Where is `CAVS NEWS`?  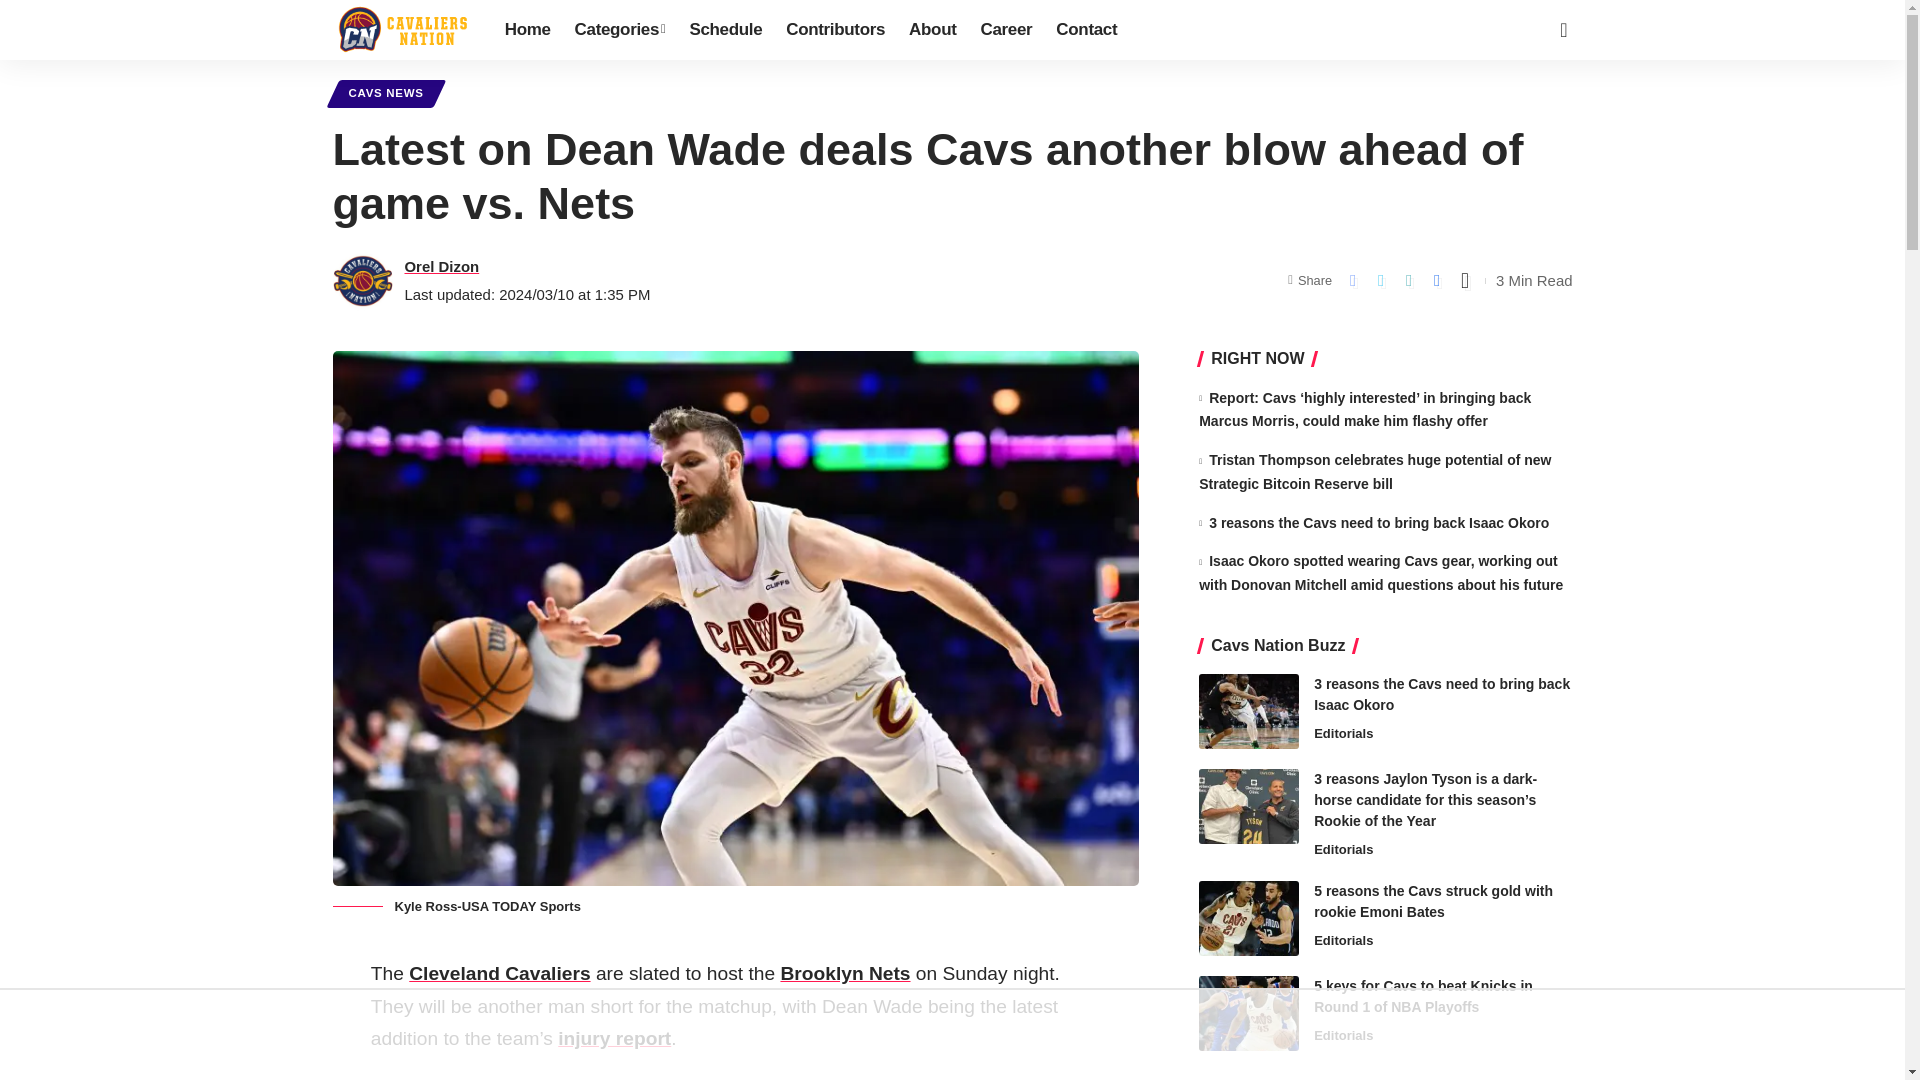 CAVS NEWS is located at coordinates (386, 94).